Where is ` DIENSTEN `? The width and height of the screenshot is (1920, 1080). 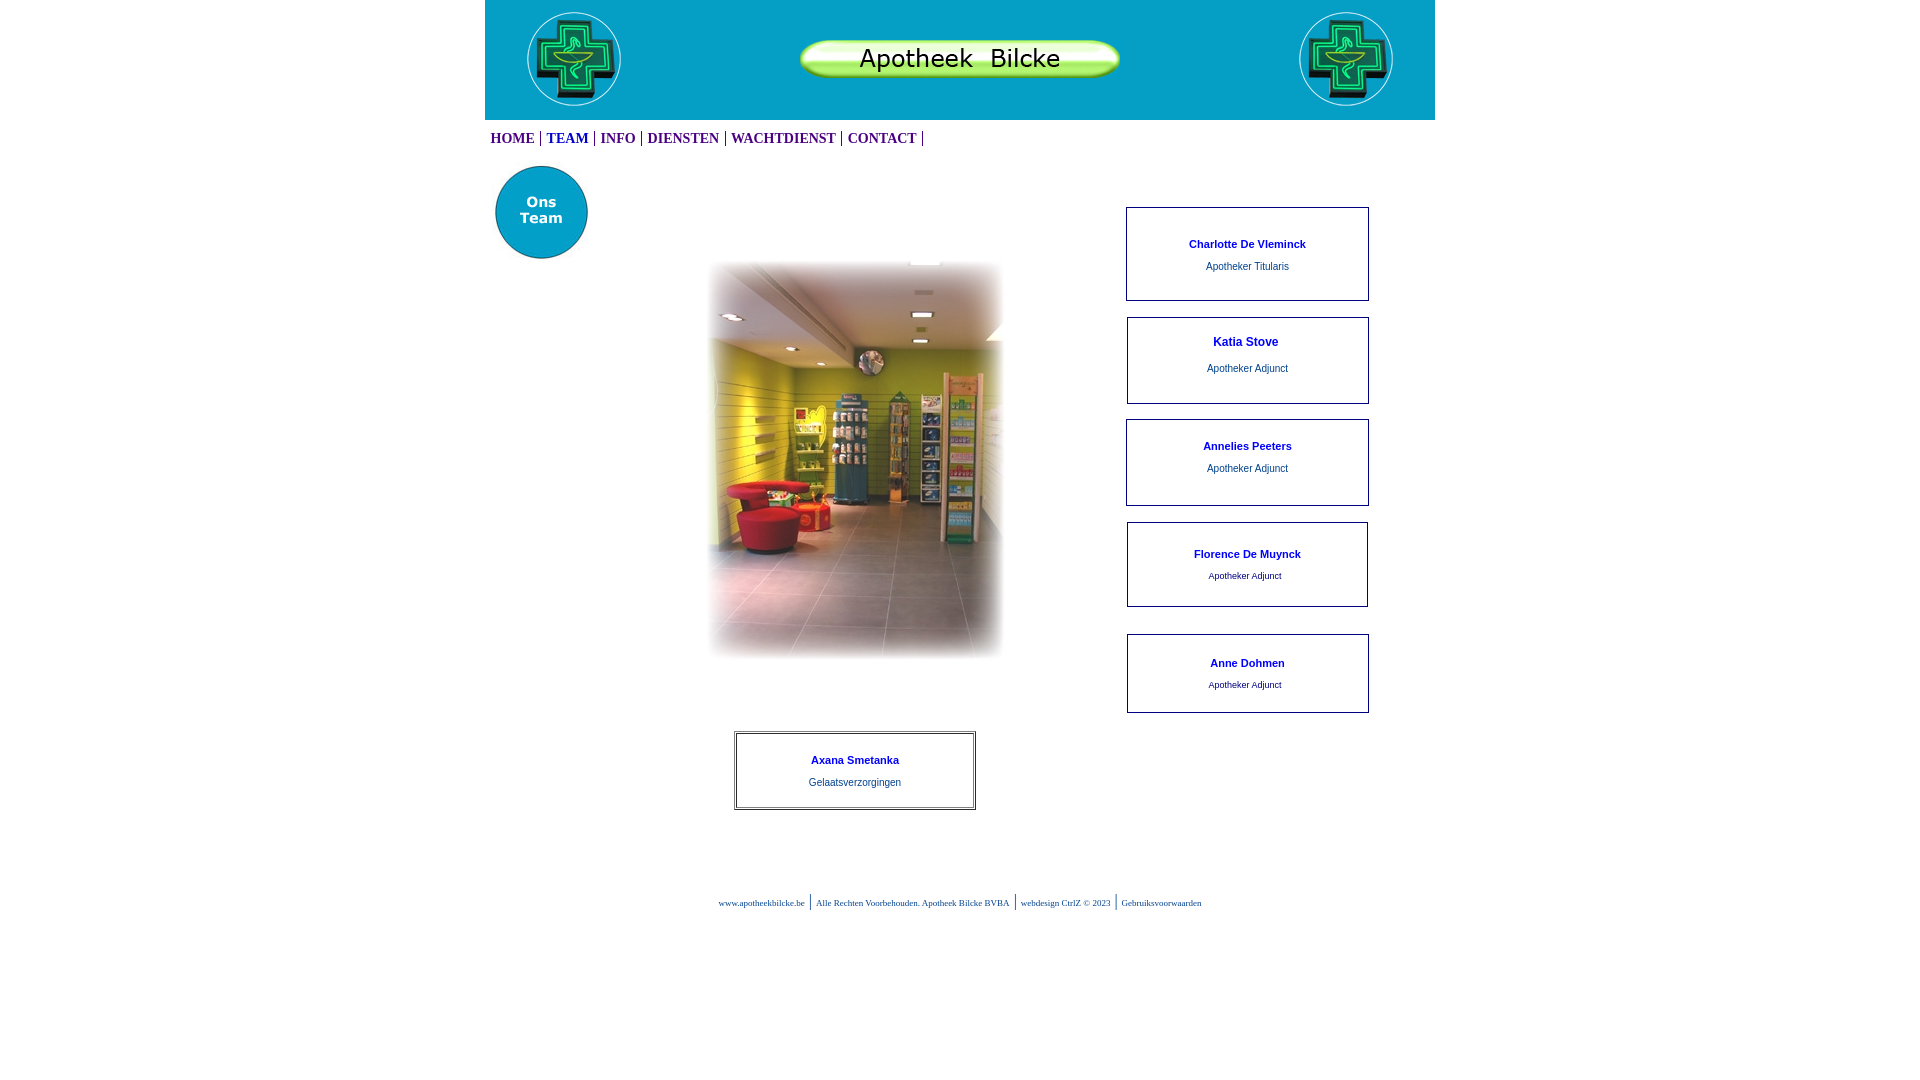  DIENSTEN  is located at coordinates (684, 138).